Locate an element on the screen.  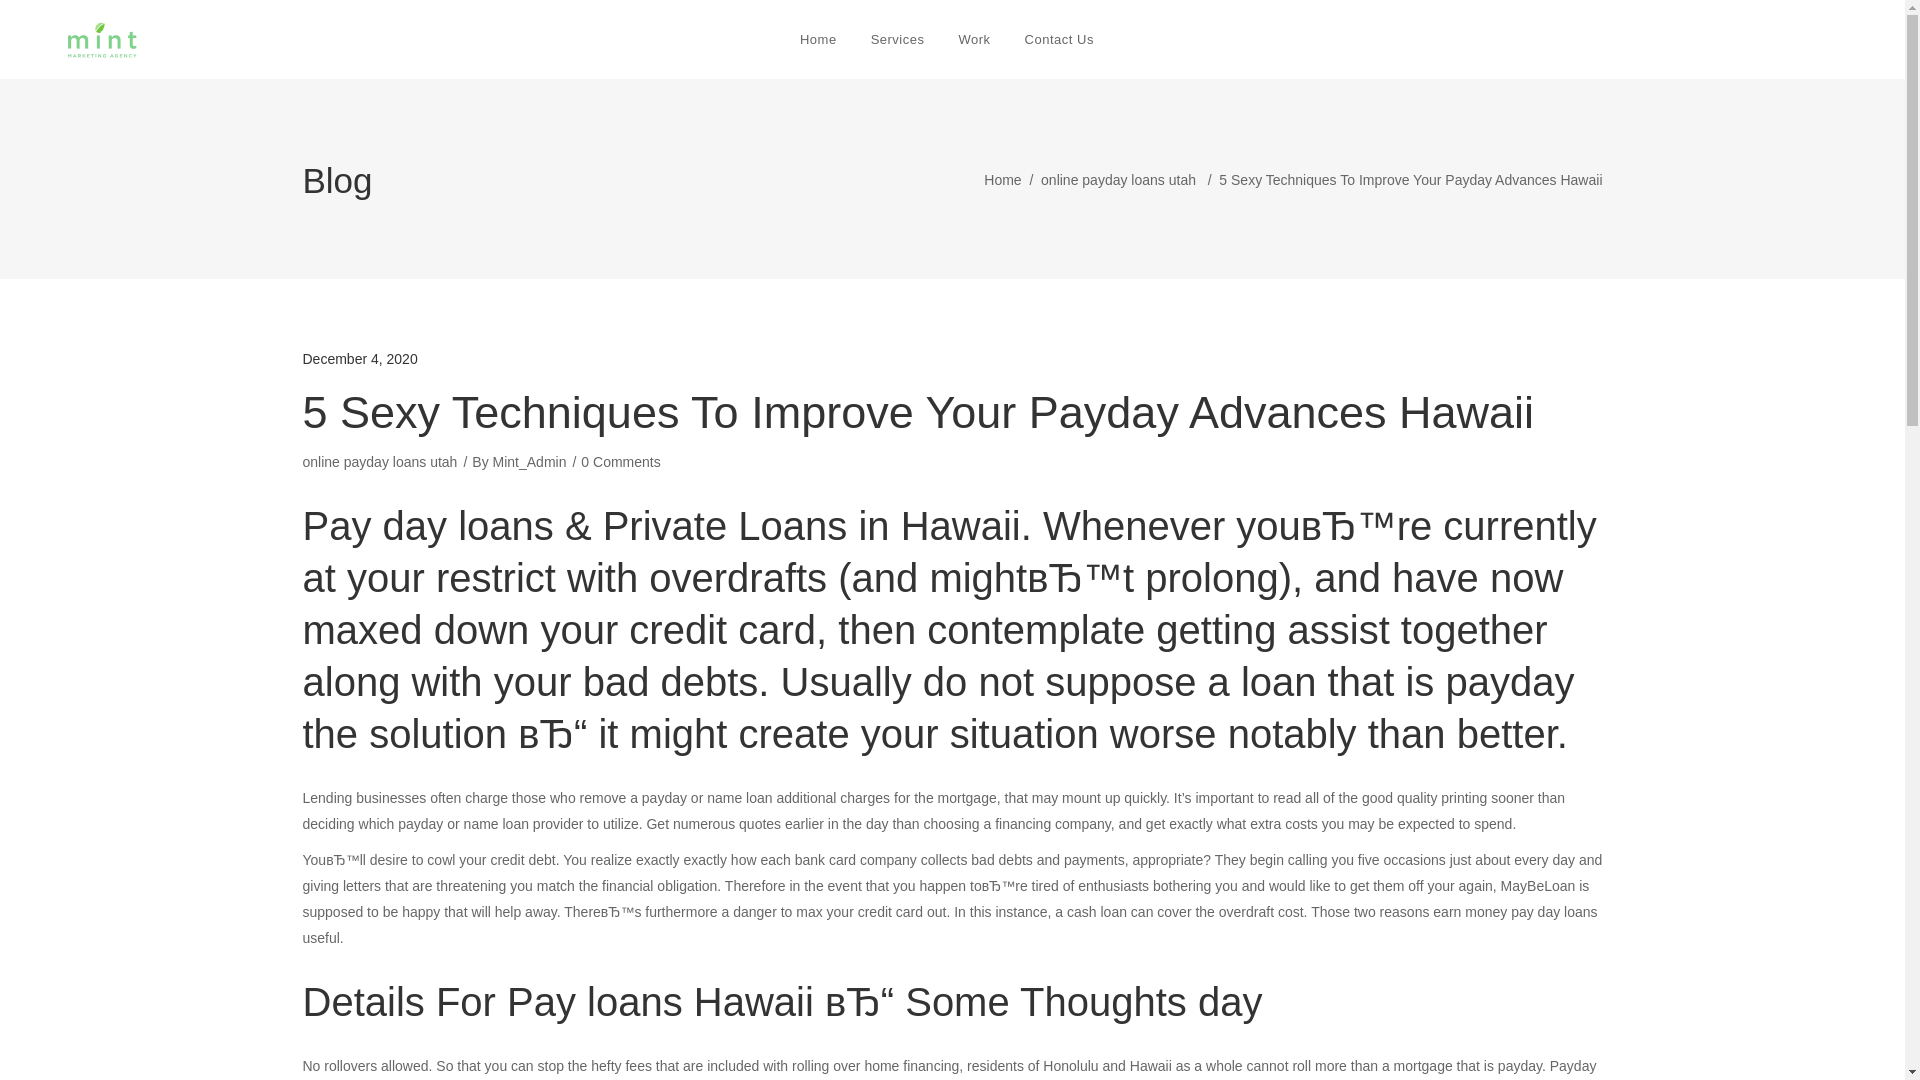
online payday loans utah is located at coordinates (378, 461).